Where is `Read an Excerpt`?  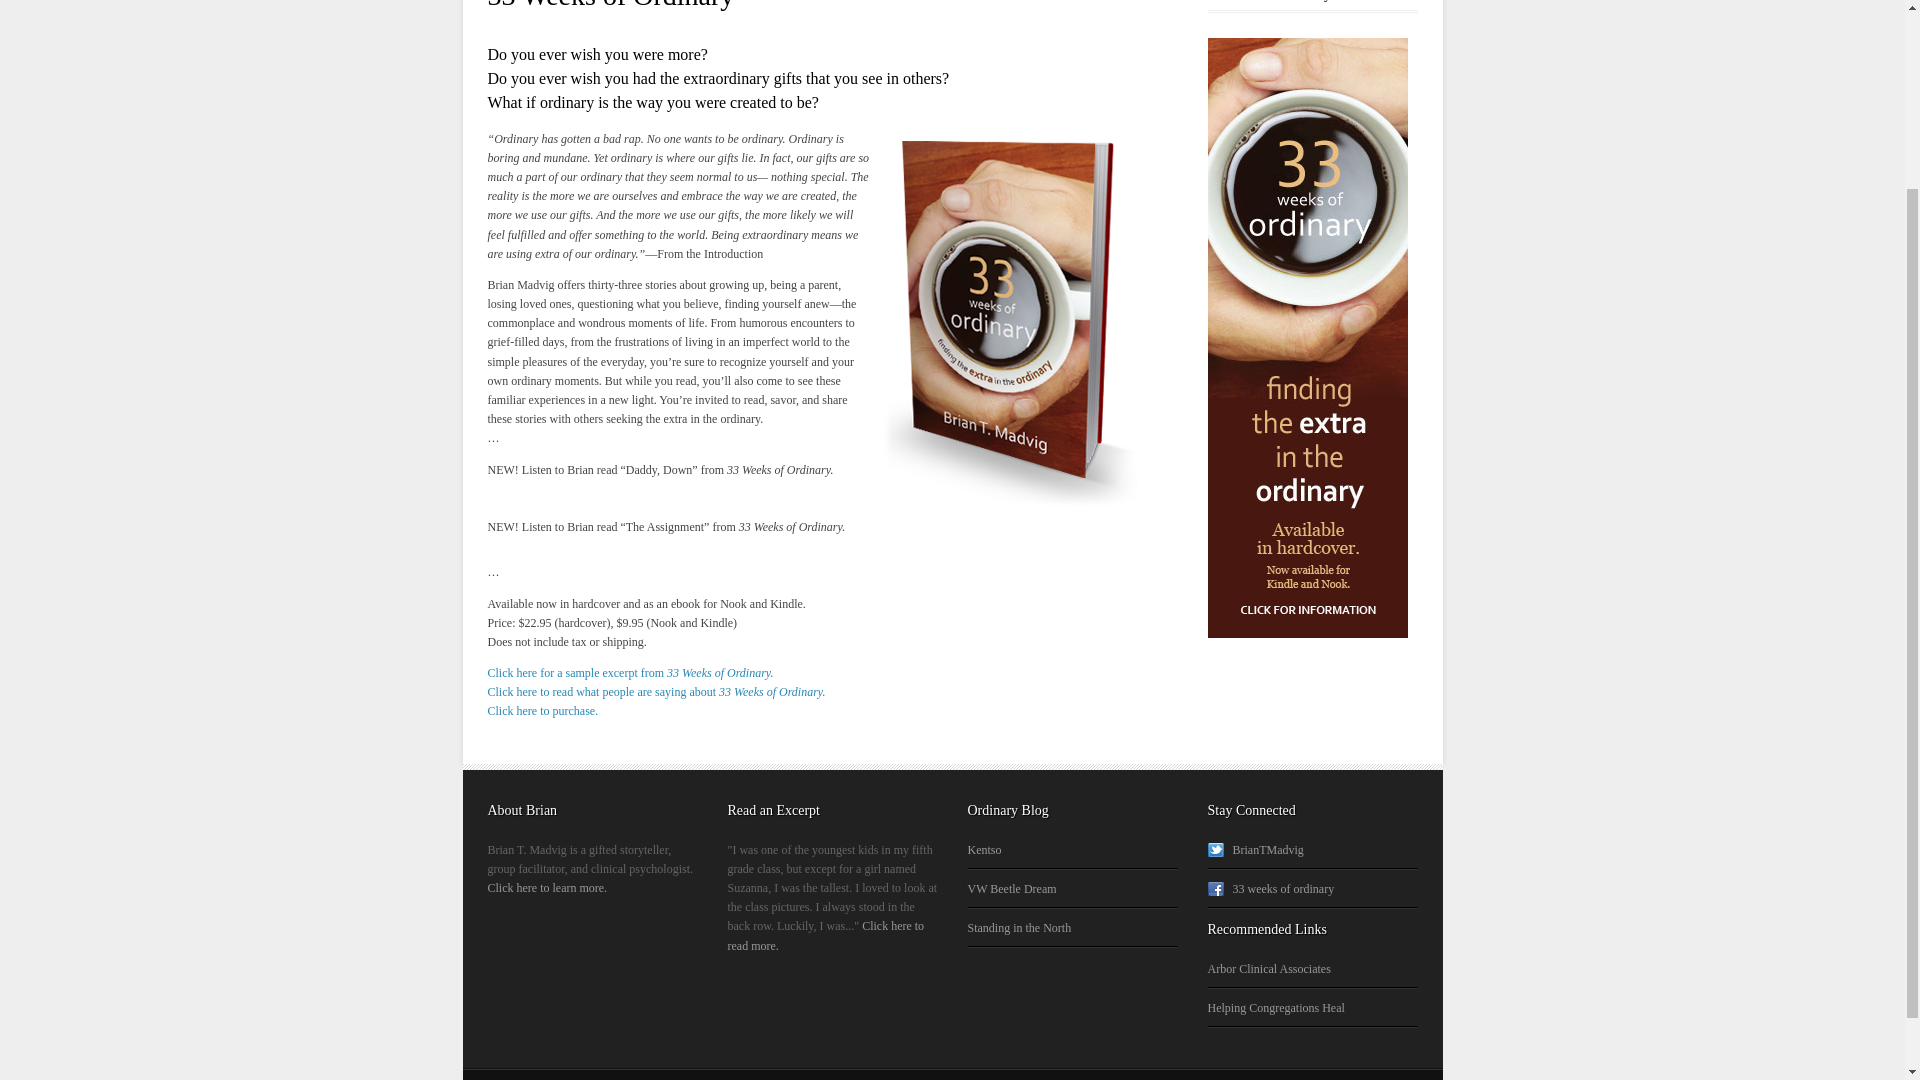 Read an Excerpt is located at coordinates (826, 935).